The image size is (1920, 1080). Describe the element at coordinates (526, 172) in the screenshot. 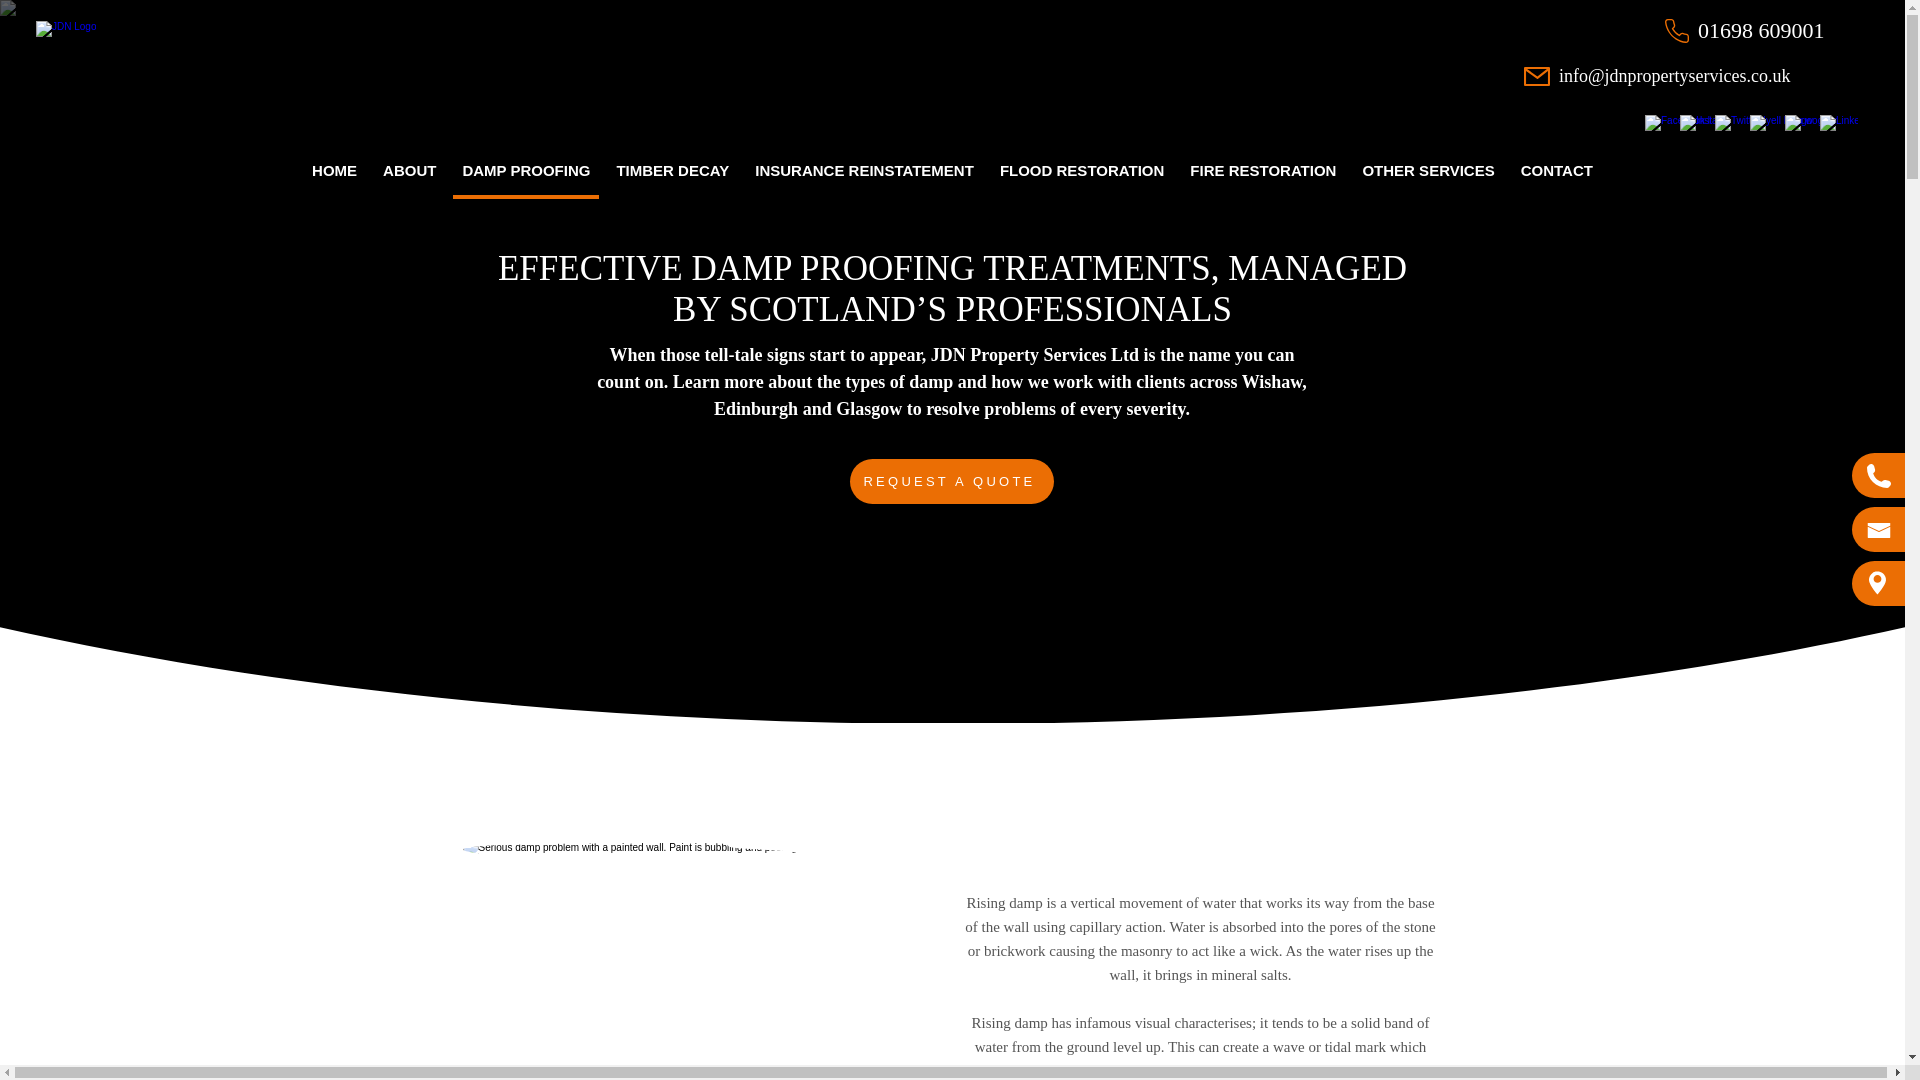

I see `DAMP PROOFING` at that location.